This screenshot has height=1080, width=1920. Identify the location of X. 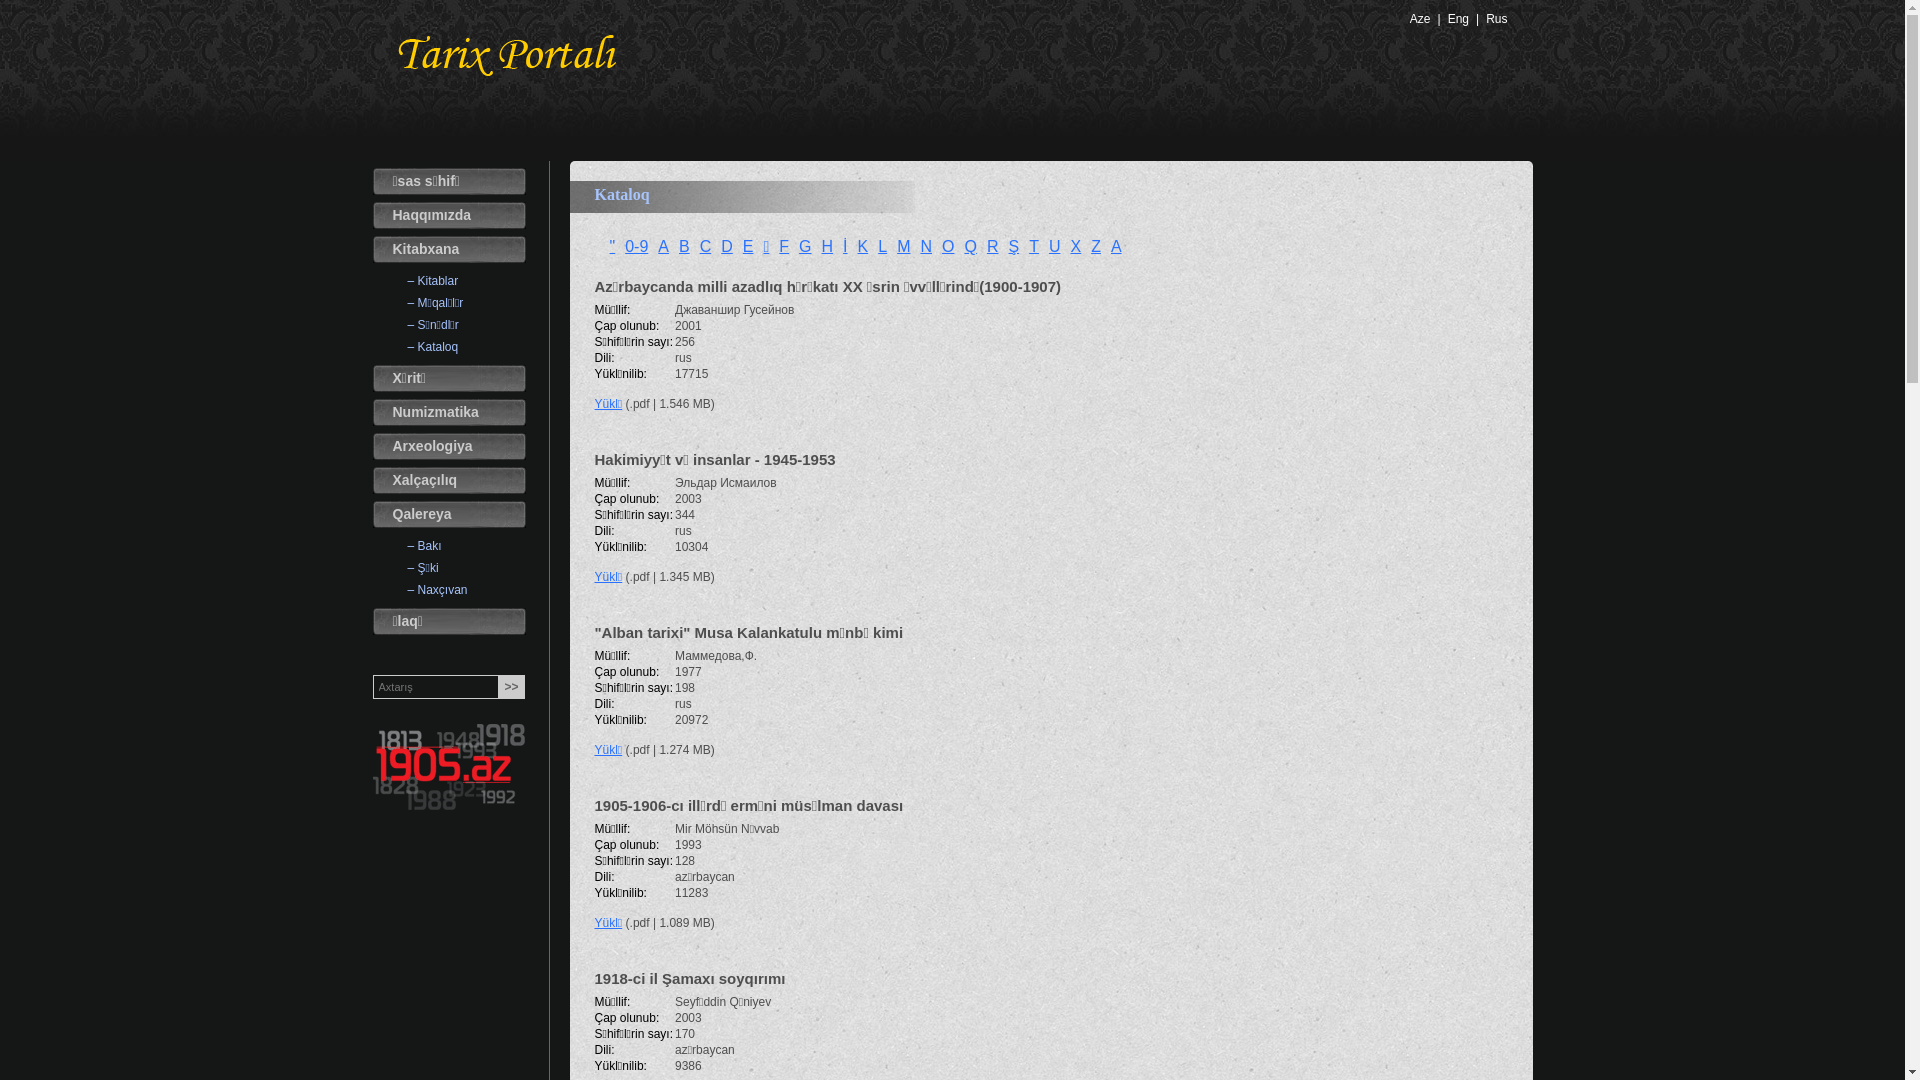
(1076, 246).